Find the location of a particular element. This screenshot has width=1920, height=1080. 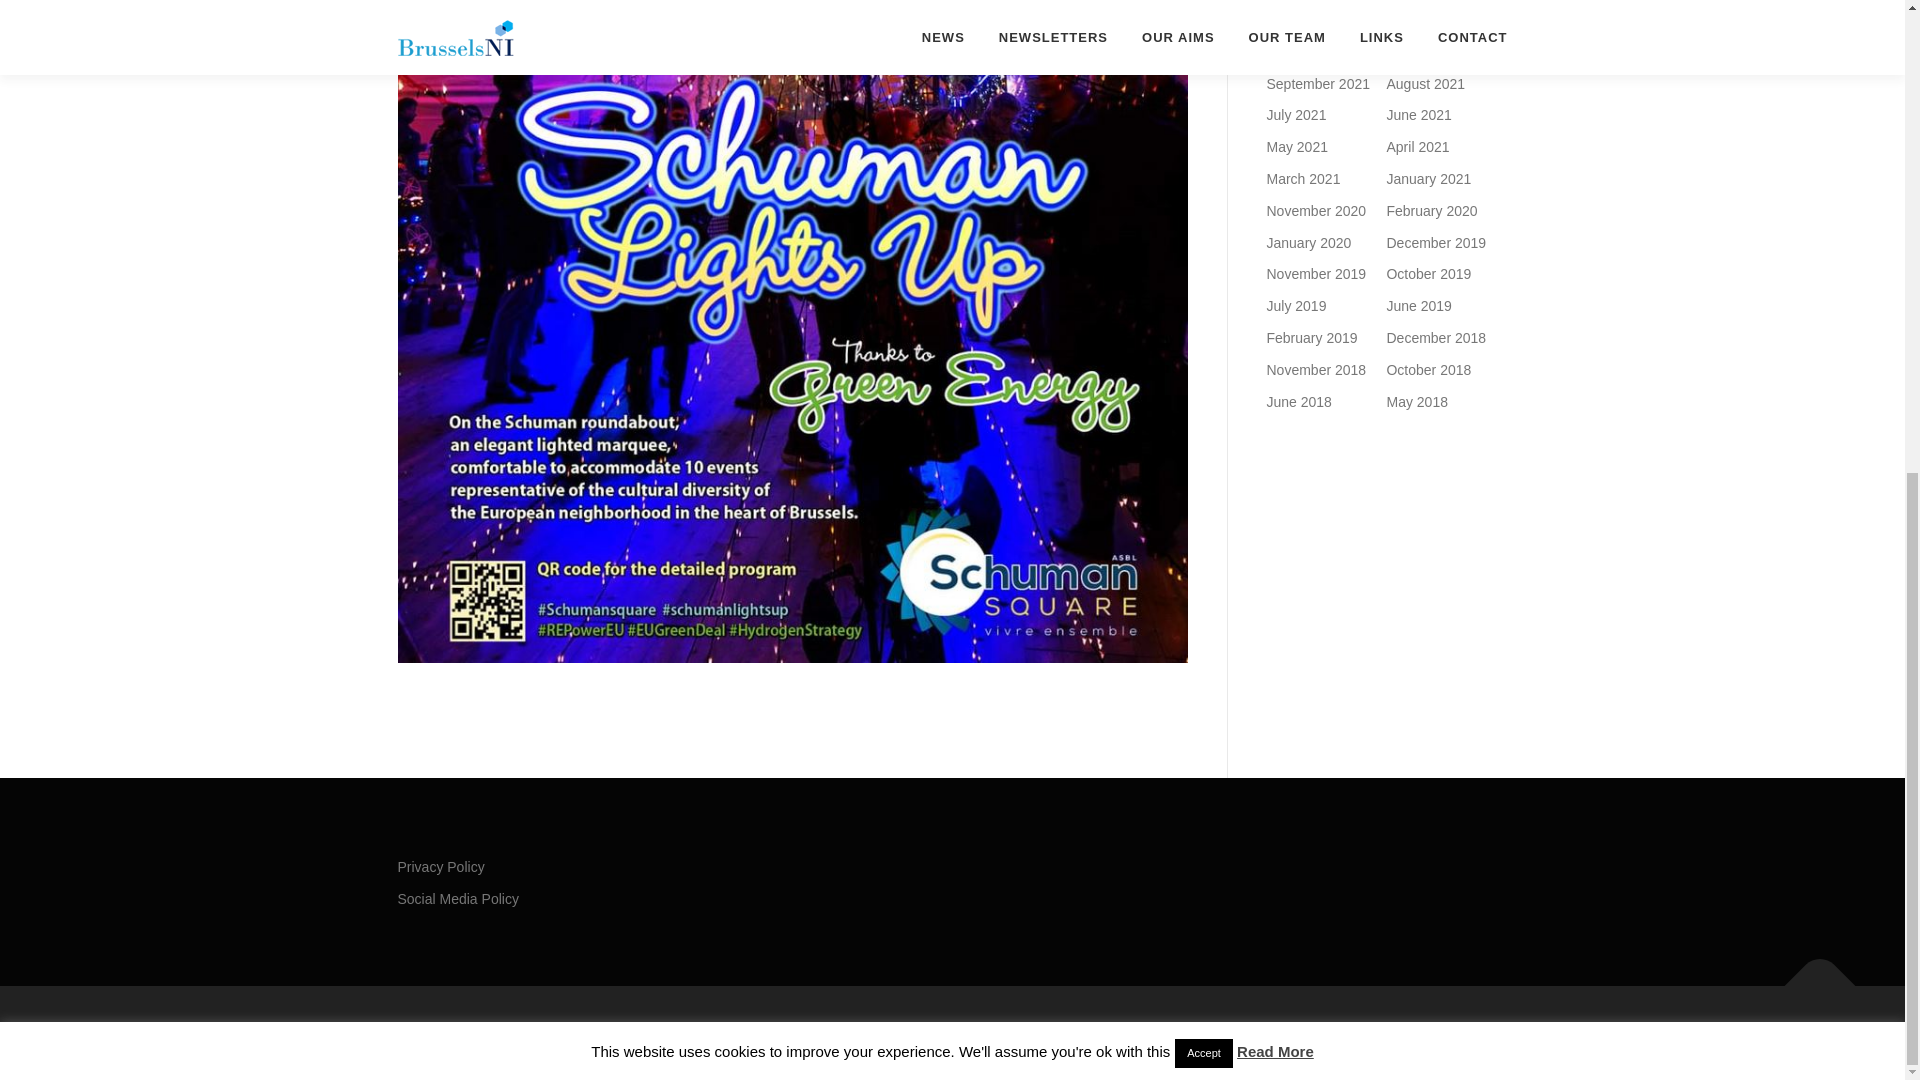

Back To Top is located at coordinates (1810, 976).